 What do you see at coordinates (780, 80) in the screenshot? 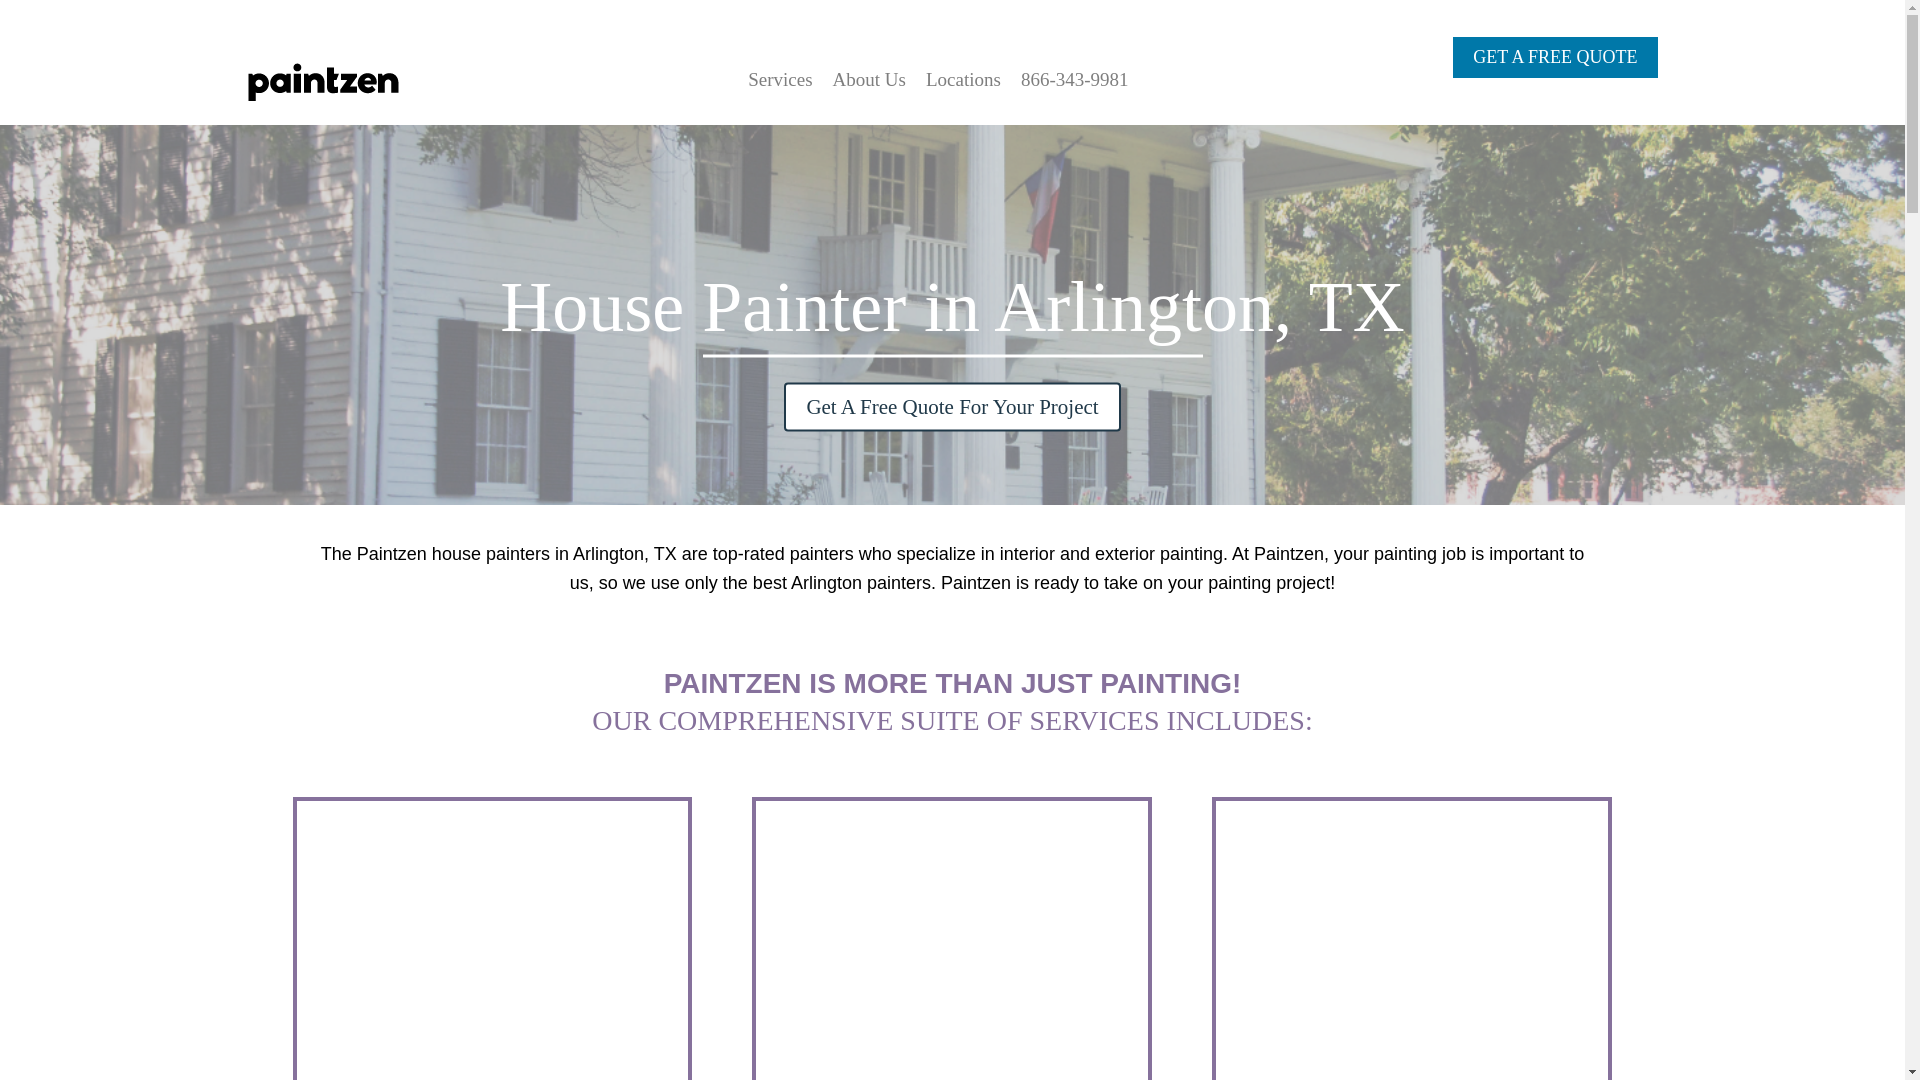
I see `Services` at bounding box center [780, 80].